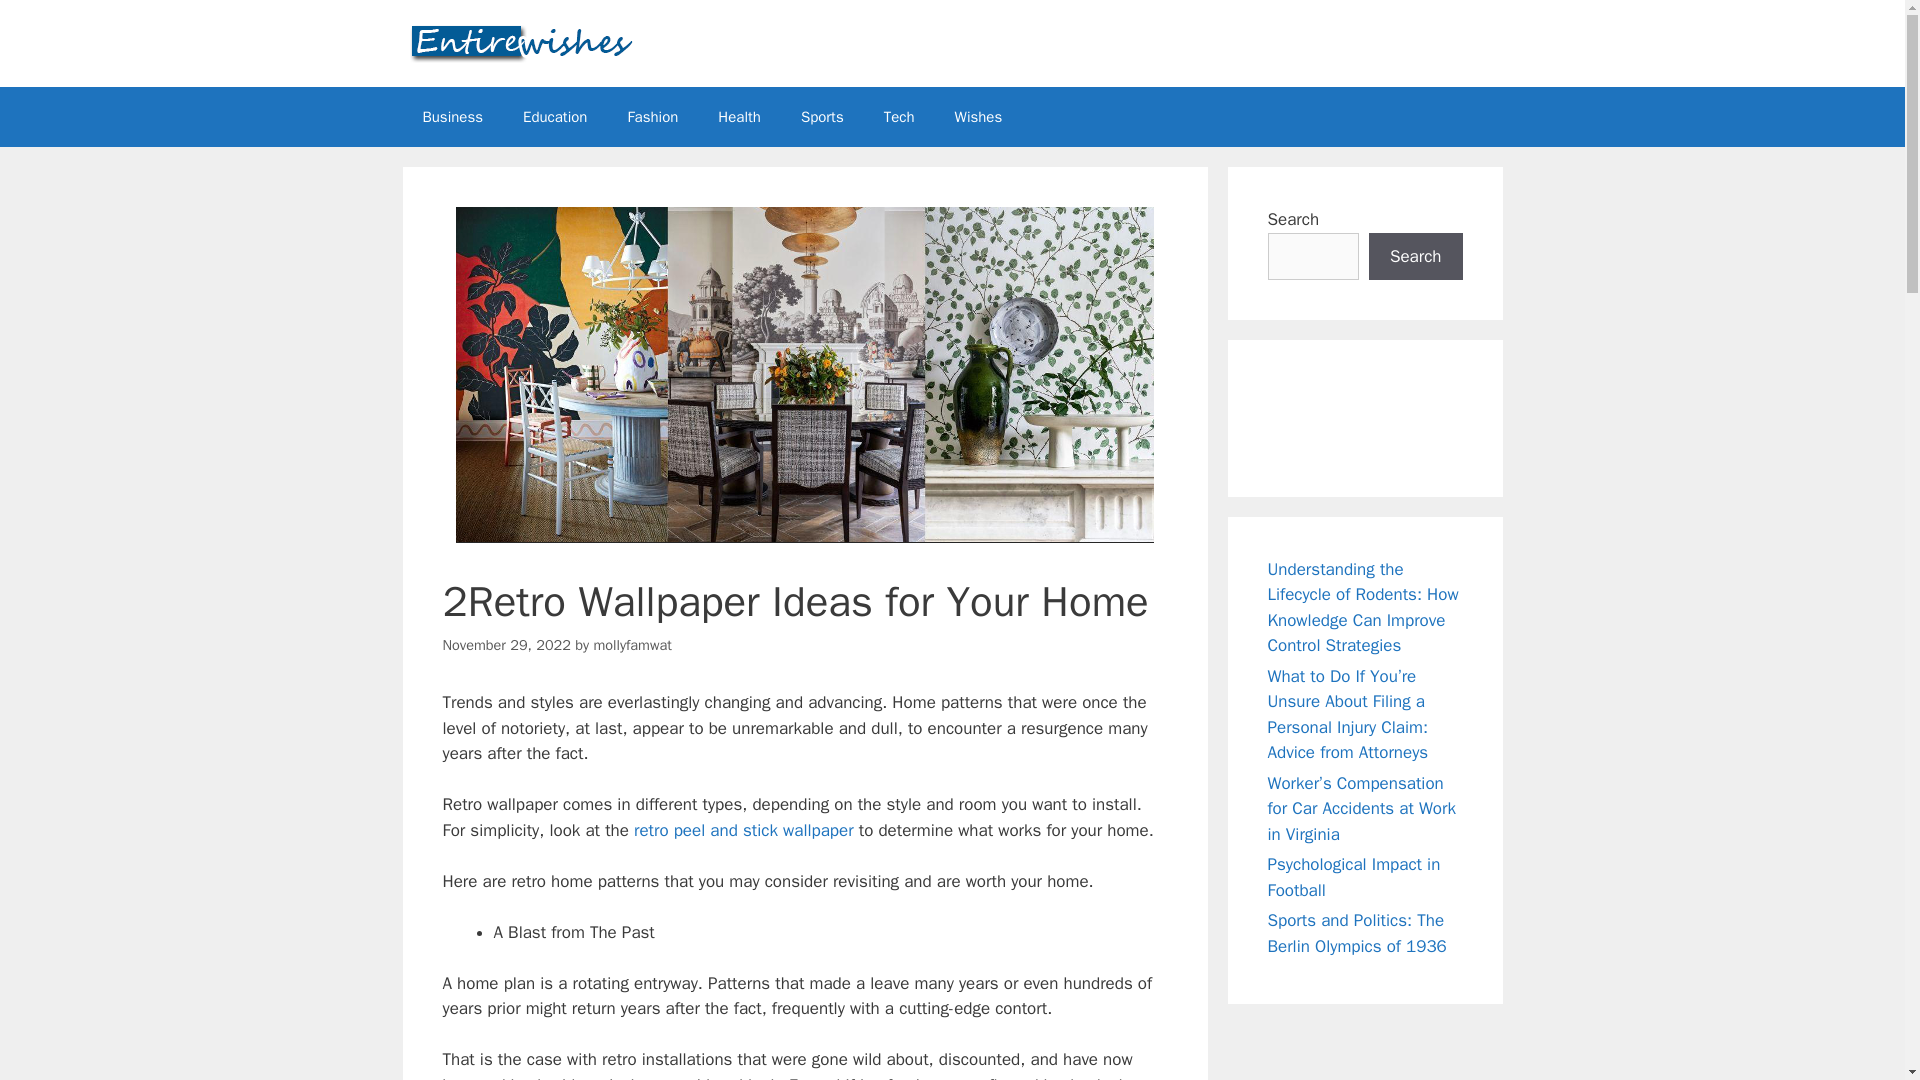  What do you see at coordinates (1357, 933) in the screenshot?
I see `Sports and Politics: The Berlin Olympics of 1936` at bounding box center [1357, 933].